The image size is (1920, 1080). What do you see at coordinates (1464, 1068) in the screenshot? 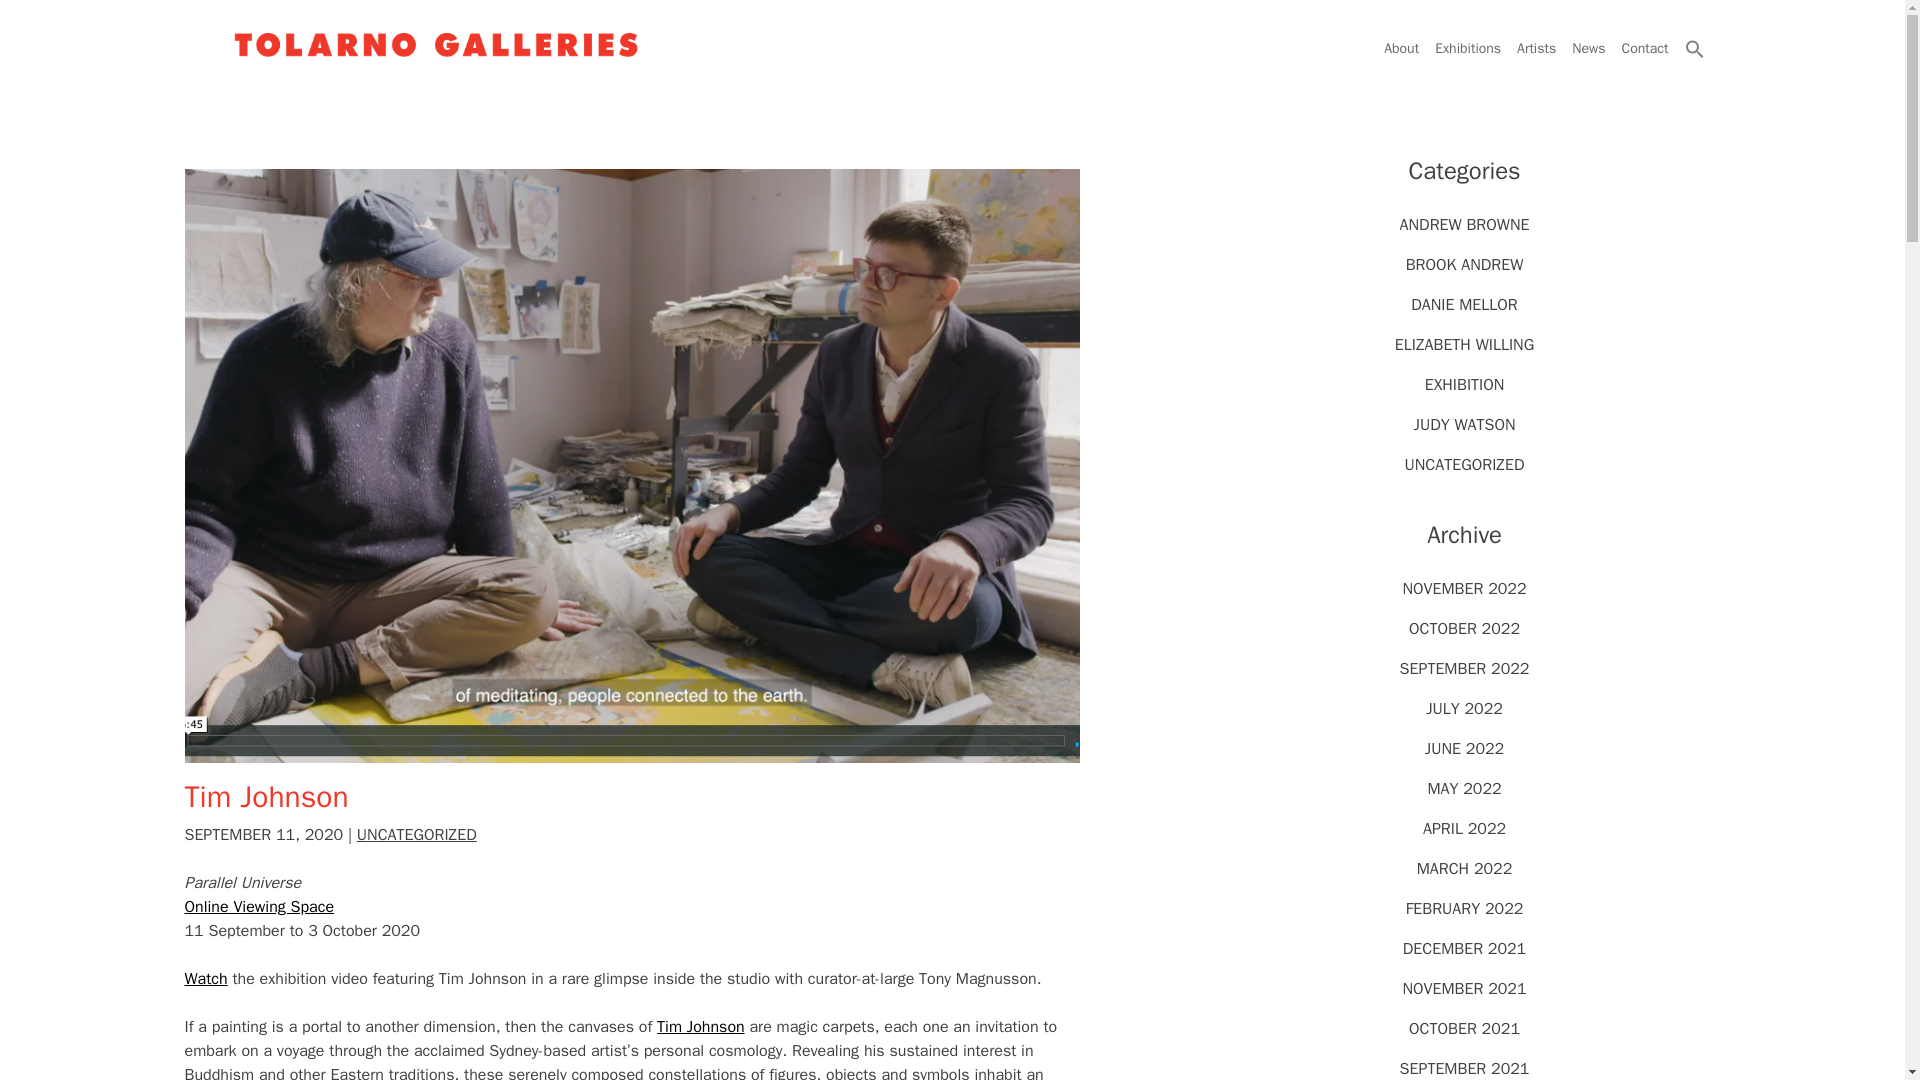
I see `SEPTEMBER 2021` at bounding box center [1464, 1068].